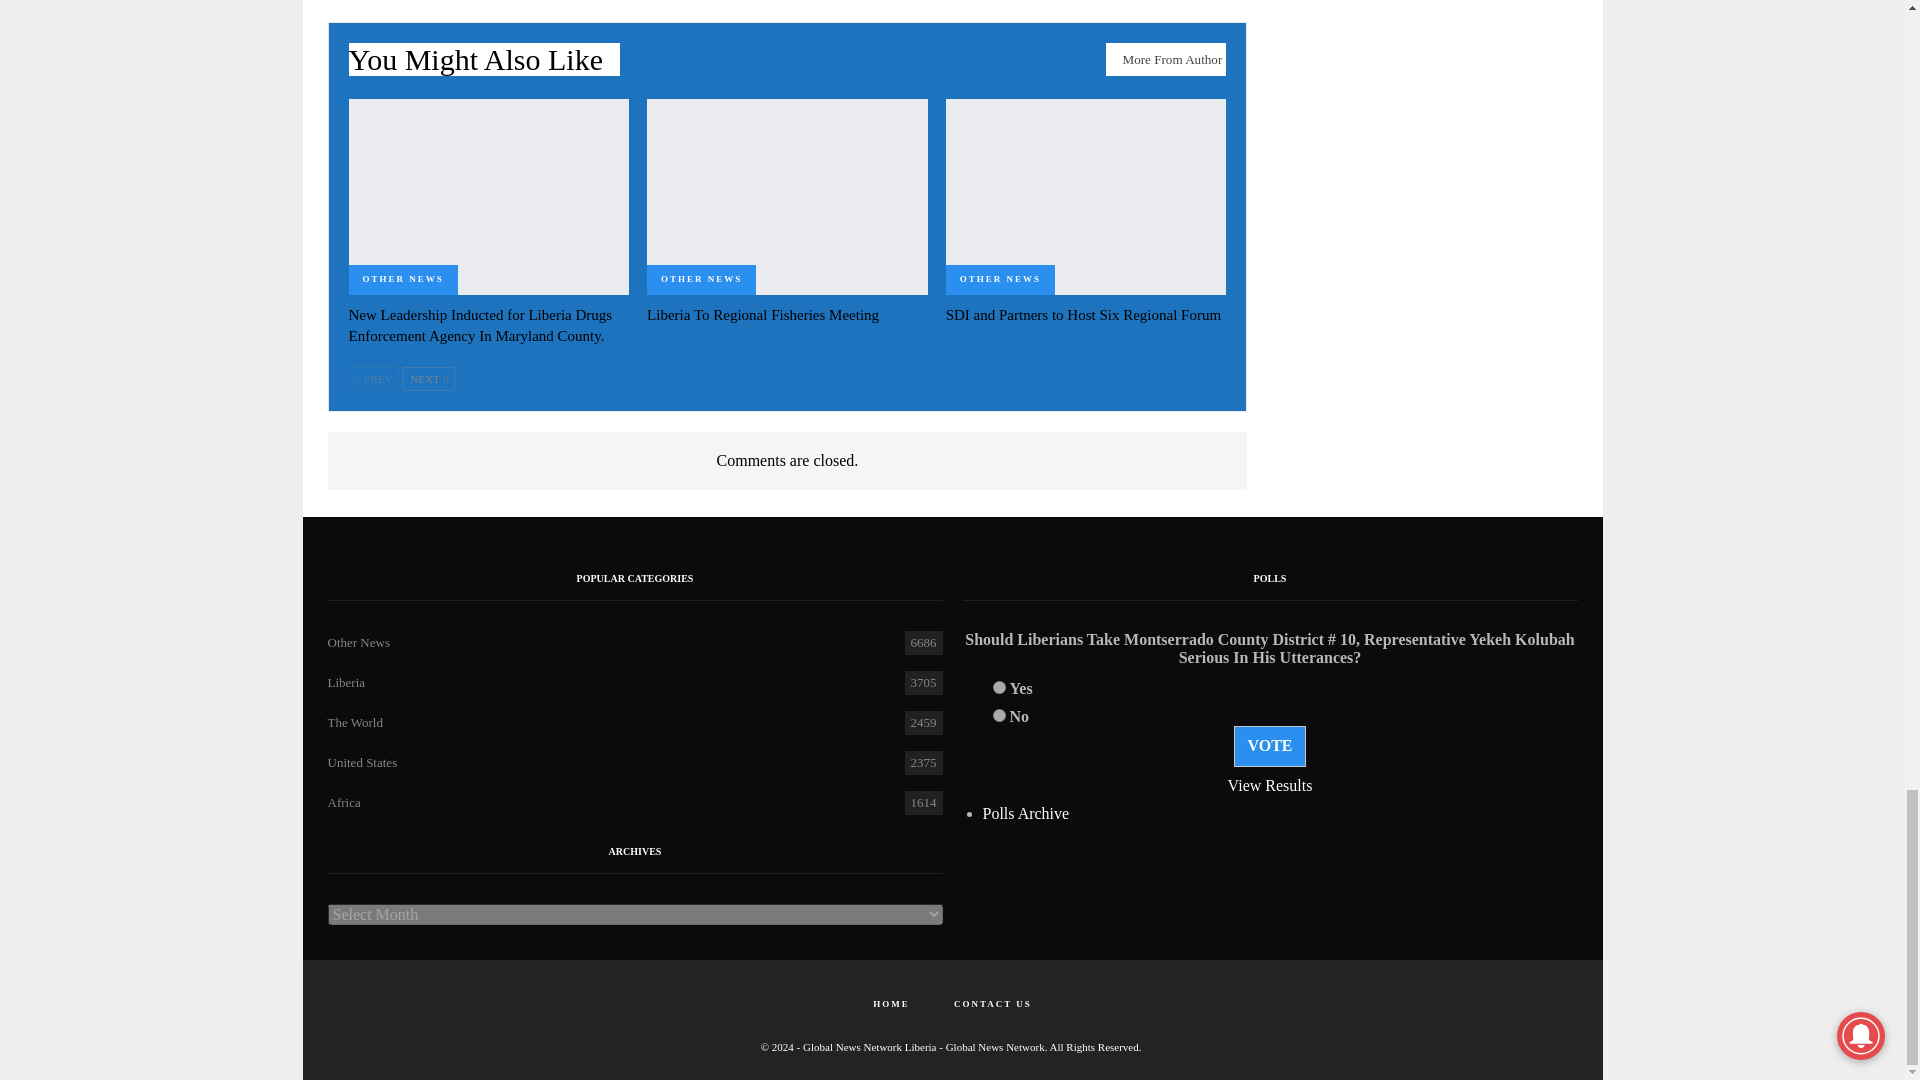 The height and width of the screenshot is (1080, 1920). What do you see at coordinates (702, 279) in the screenshot?
I see `OTHER NEWS` at bounding box center [702, 279].